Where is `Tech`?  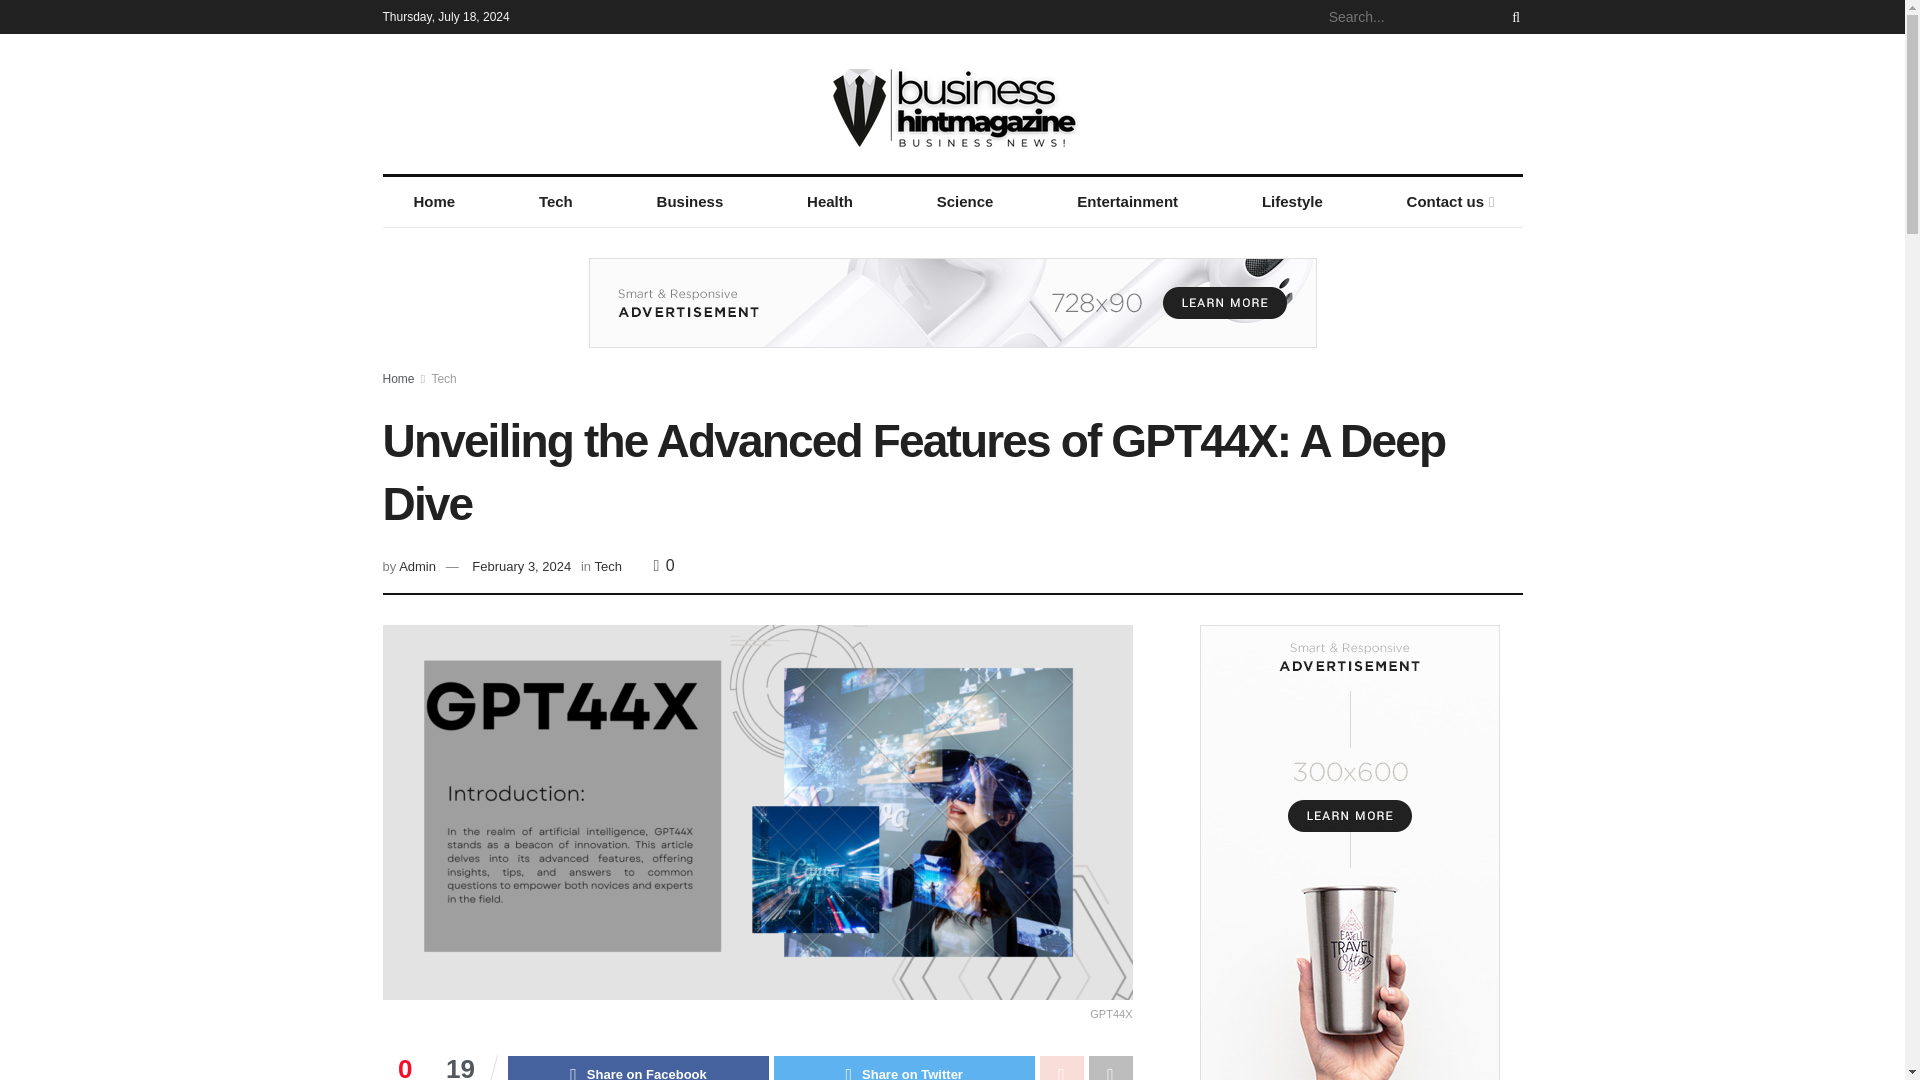
Tech is located at coordinates (606, 566).